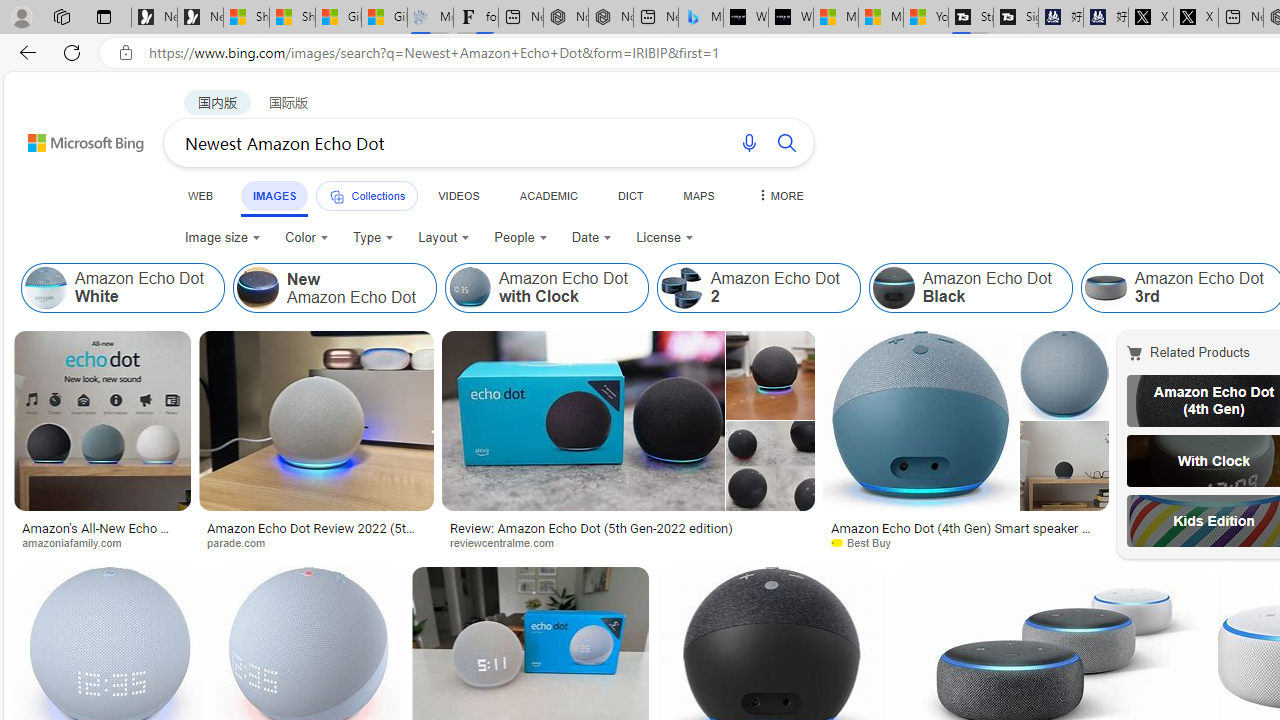 The image size is (1280, 720). Describe the element at coordinates (274, 195) in the screenshot. I see `IMAGES` at that location.